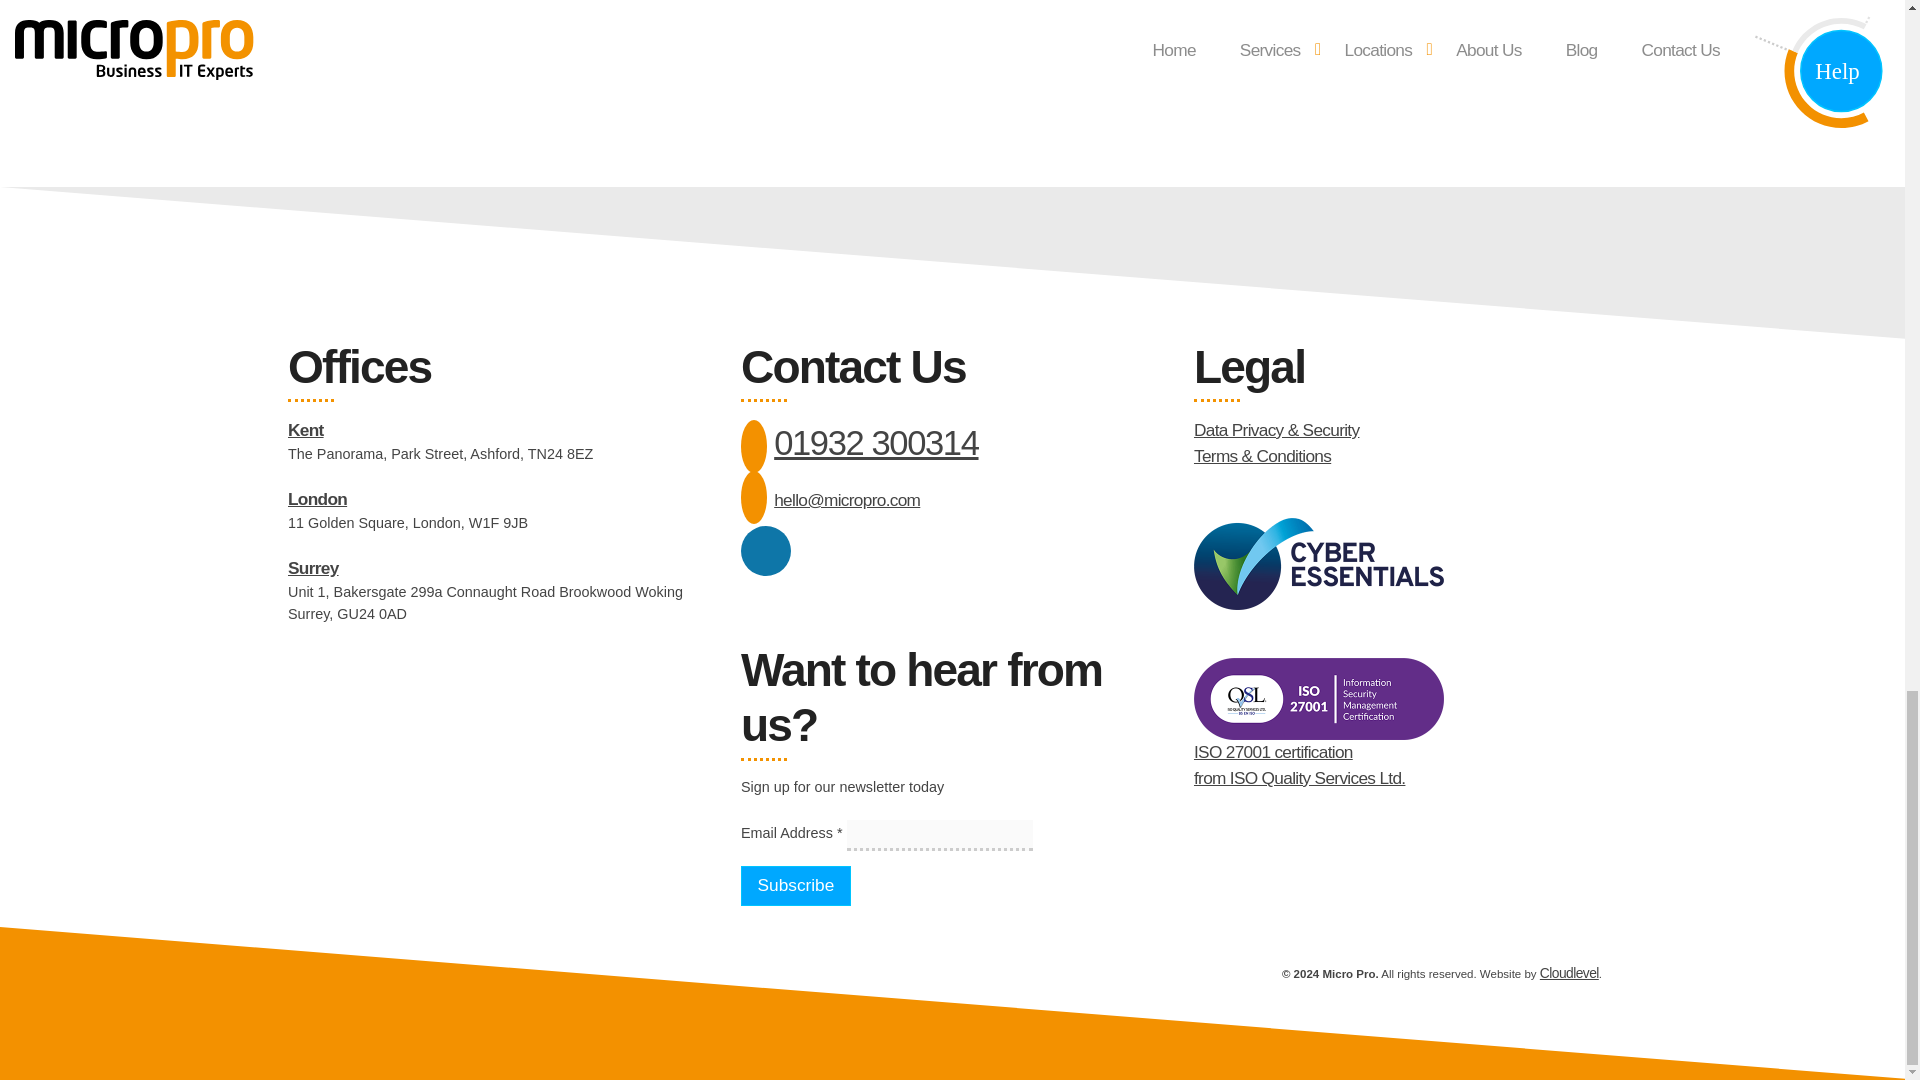 This screenshot has width=1920, height=1080. I want to click on Subscribe, so click(796, 886).